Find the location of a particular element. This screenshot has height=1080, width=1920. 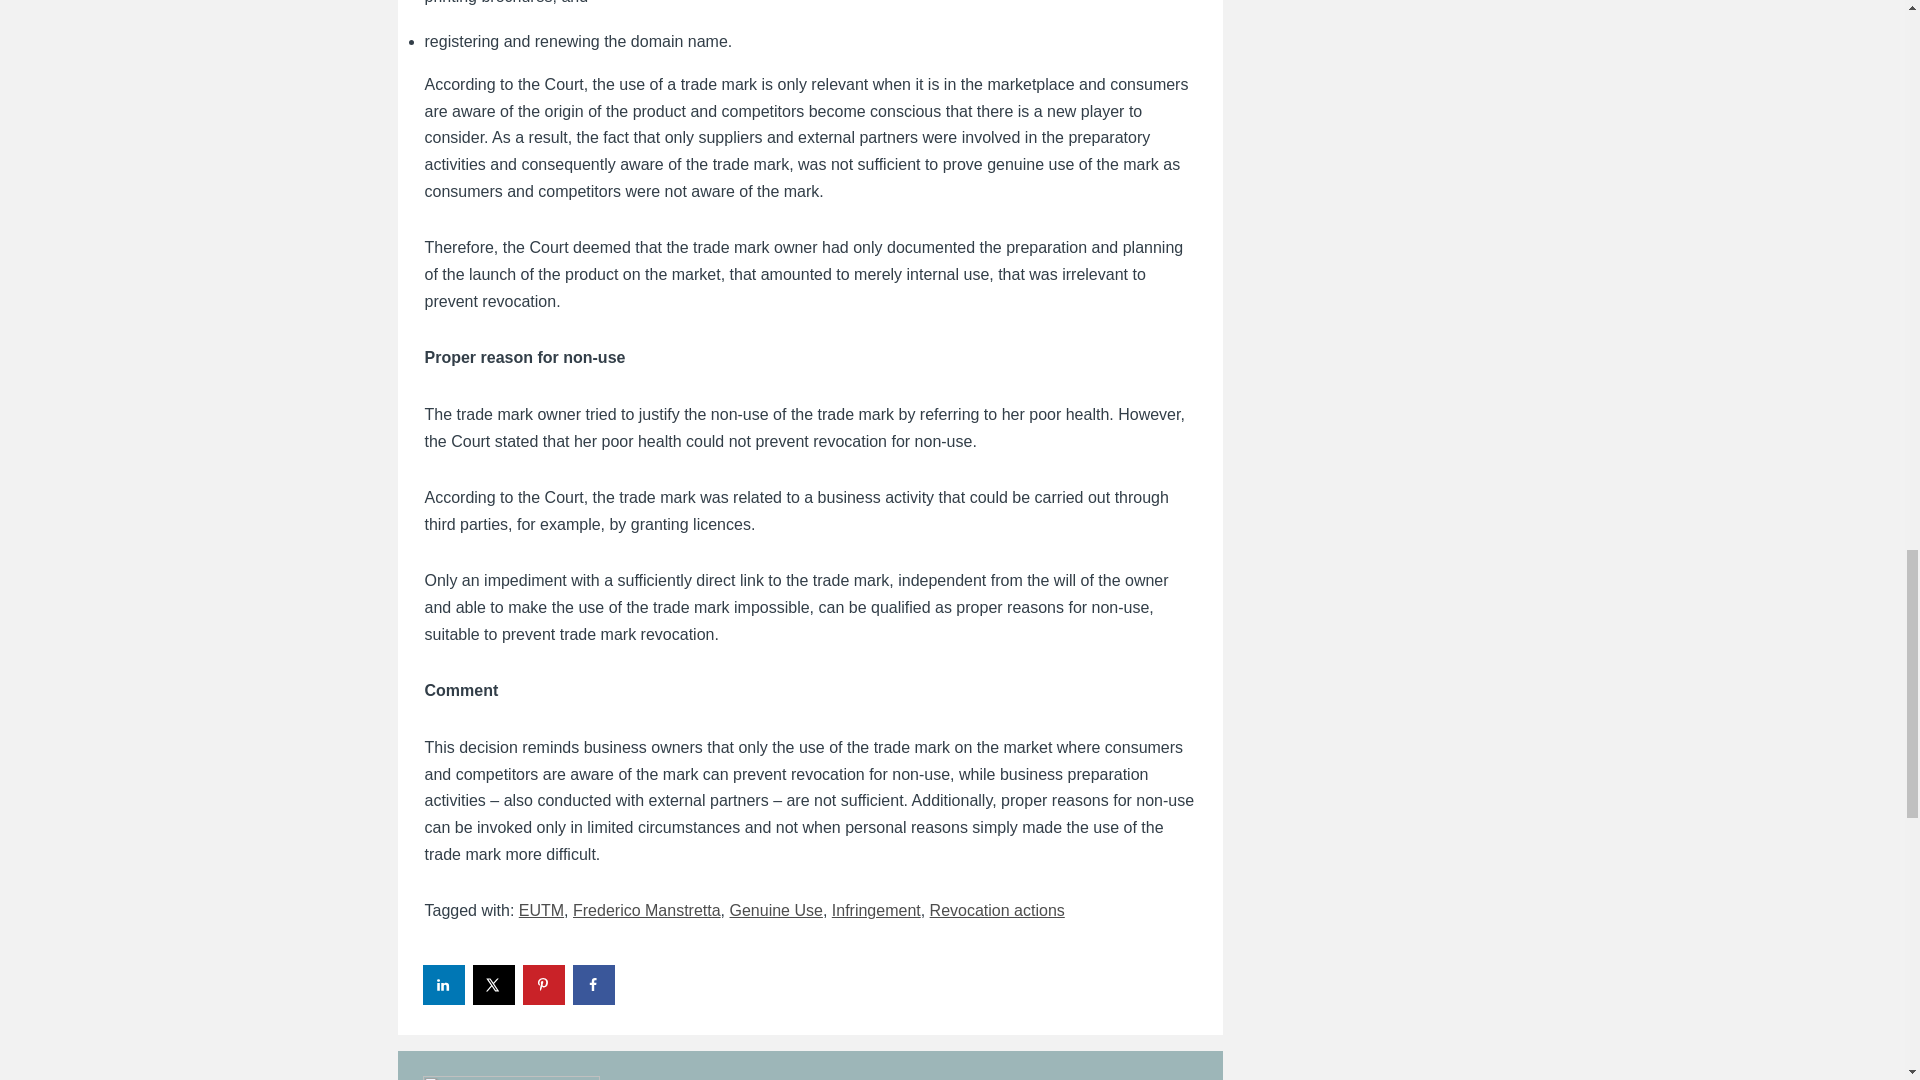

Infringement is located at coordinates (876, 910).